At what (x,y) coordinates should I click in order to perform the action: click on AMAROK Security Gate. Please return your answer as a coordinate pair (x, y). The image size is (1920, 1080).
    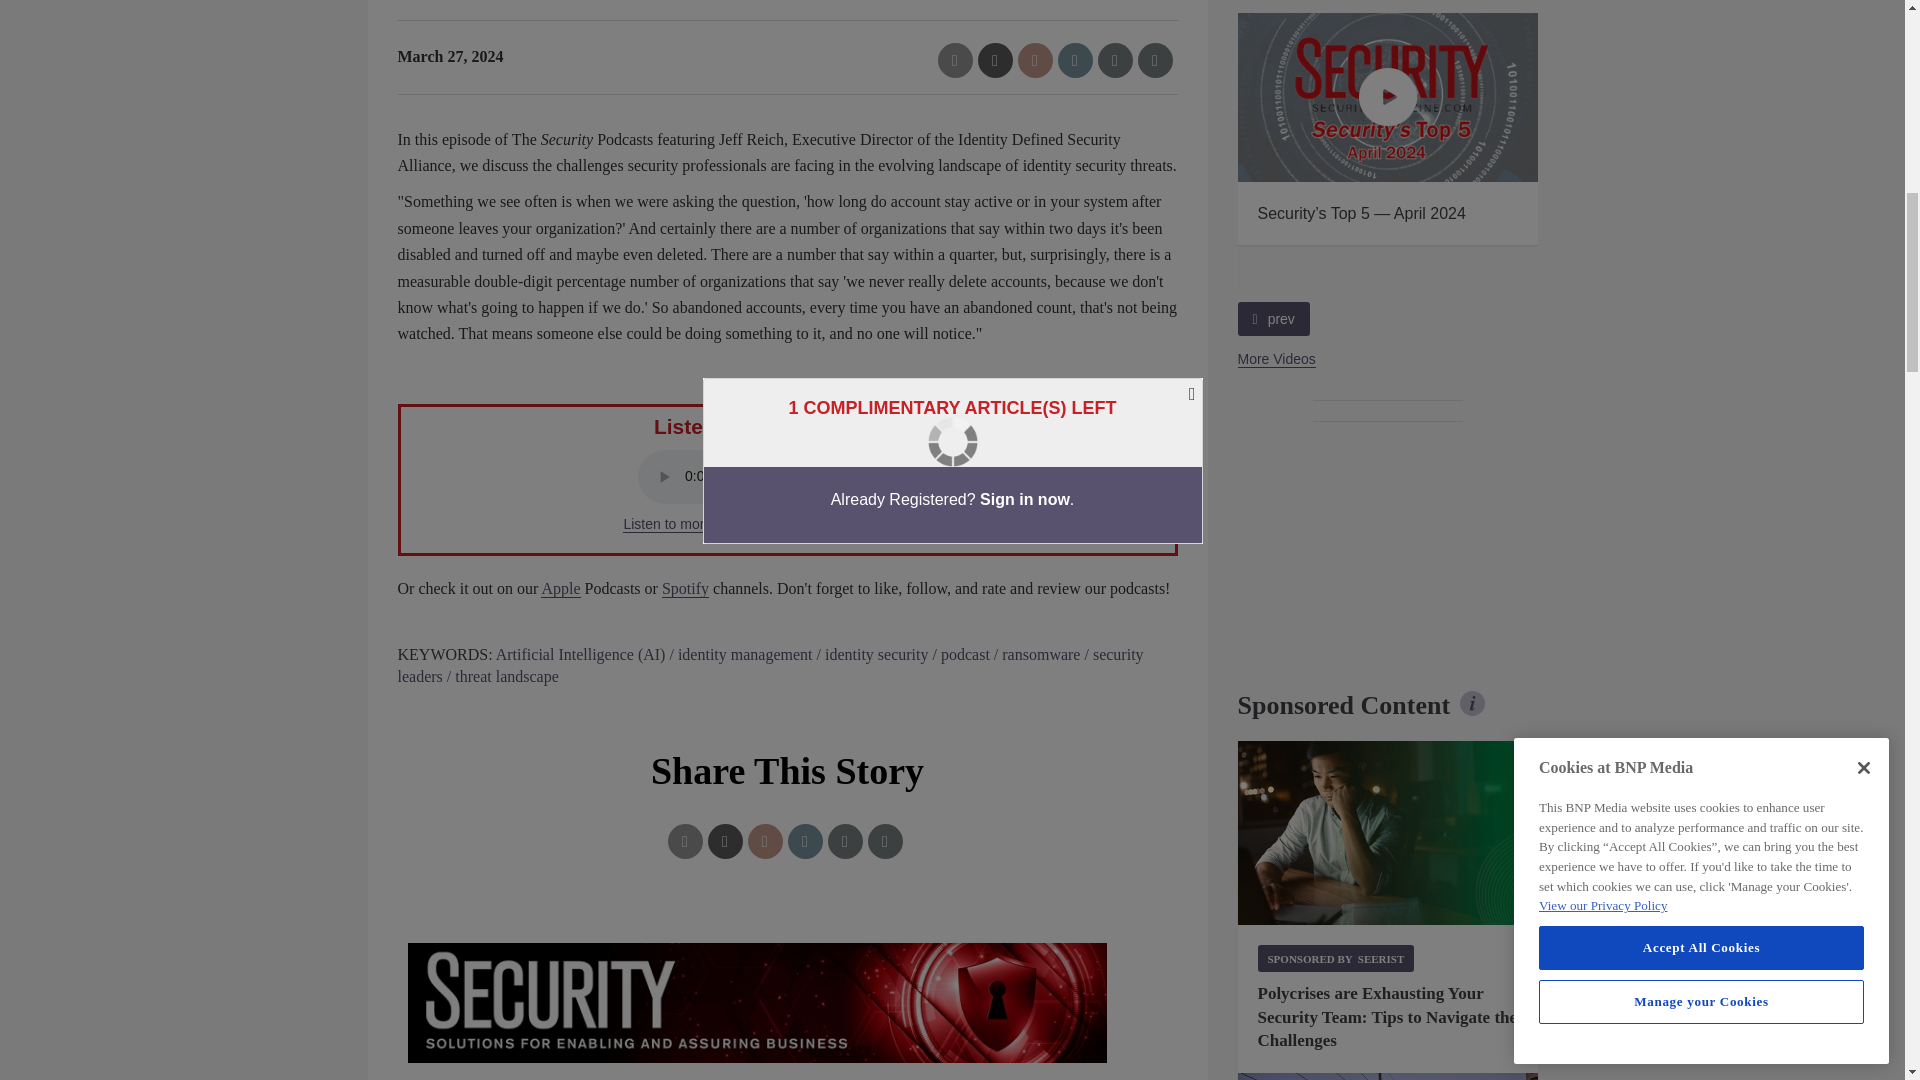
    Looking at the image, I should click on (1388, 1076).